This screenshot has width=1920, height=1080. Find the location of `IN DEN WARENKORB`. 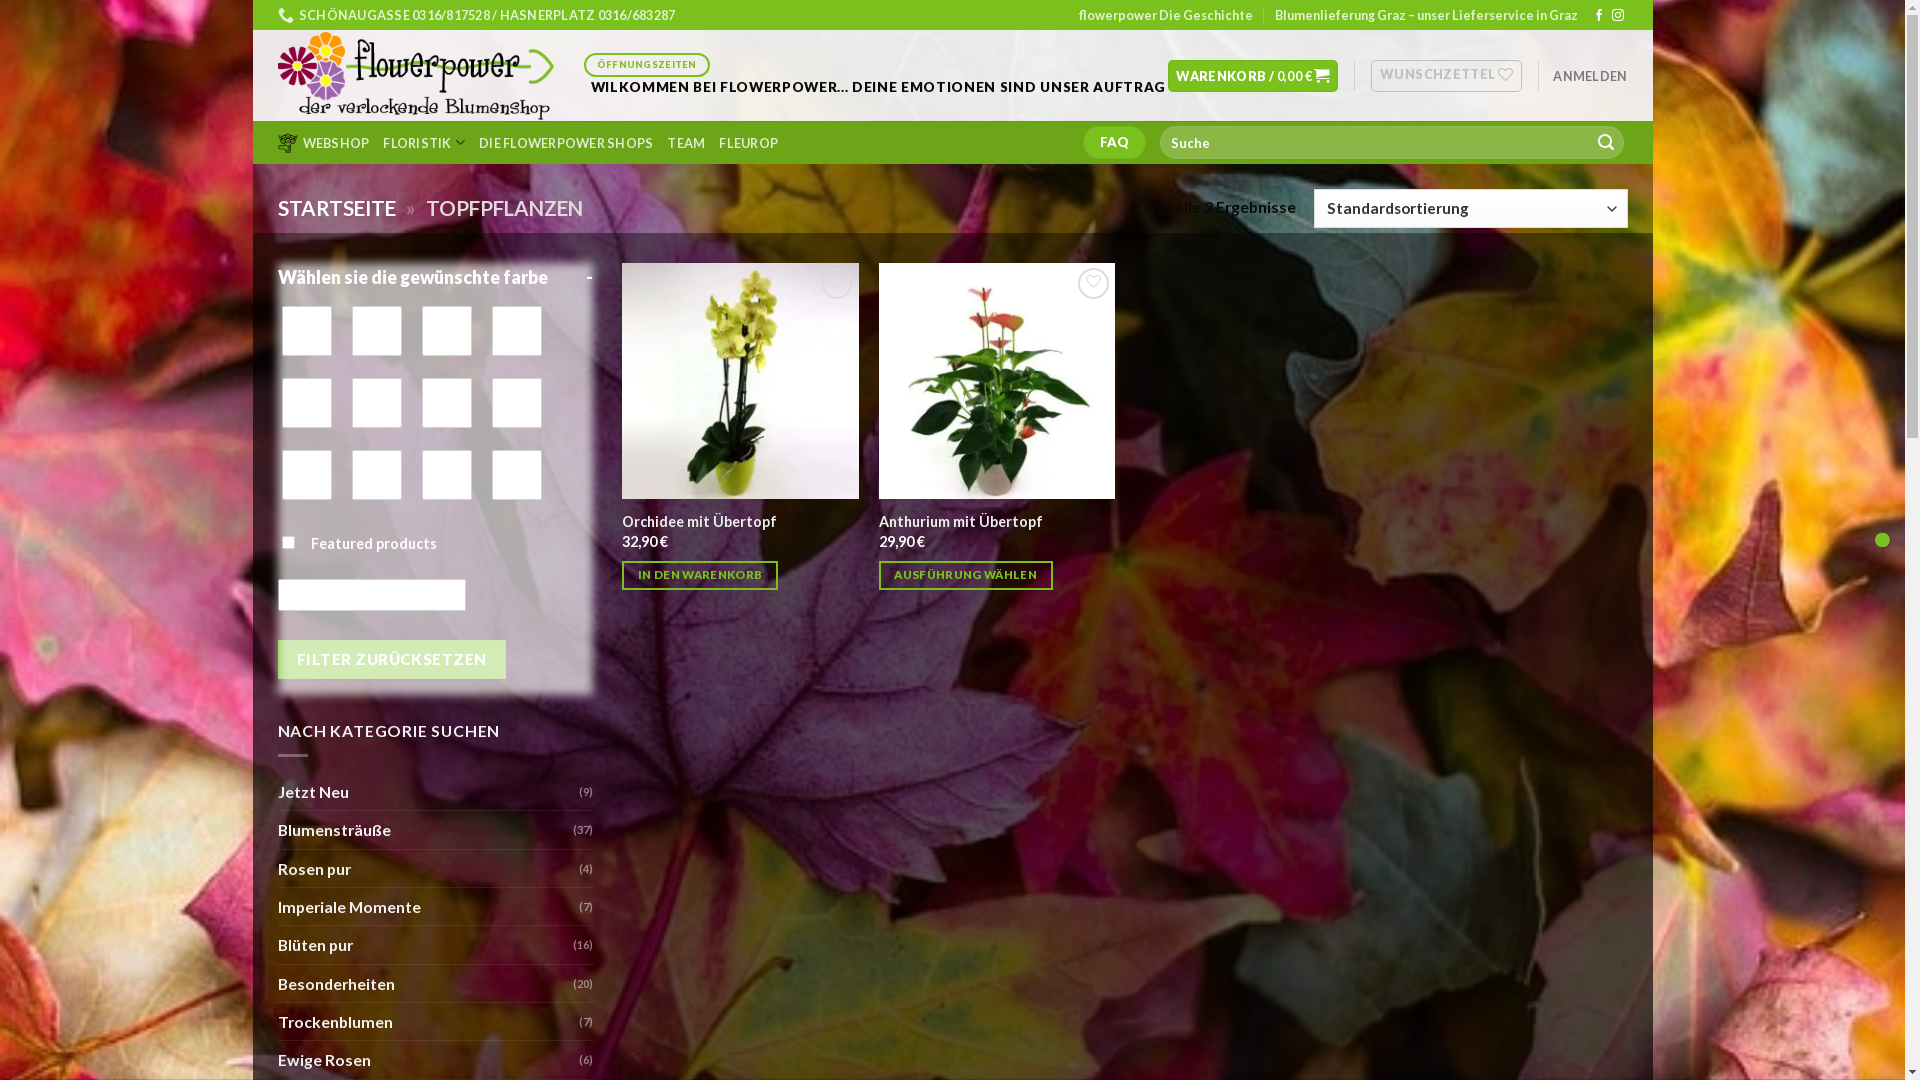

IN DEN WARENKORB is located at coordinates (700, 576).